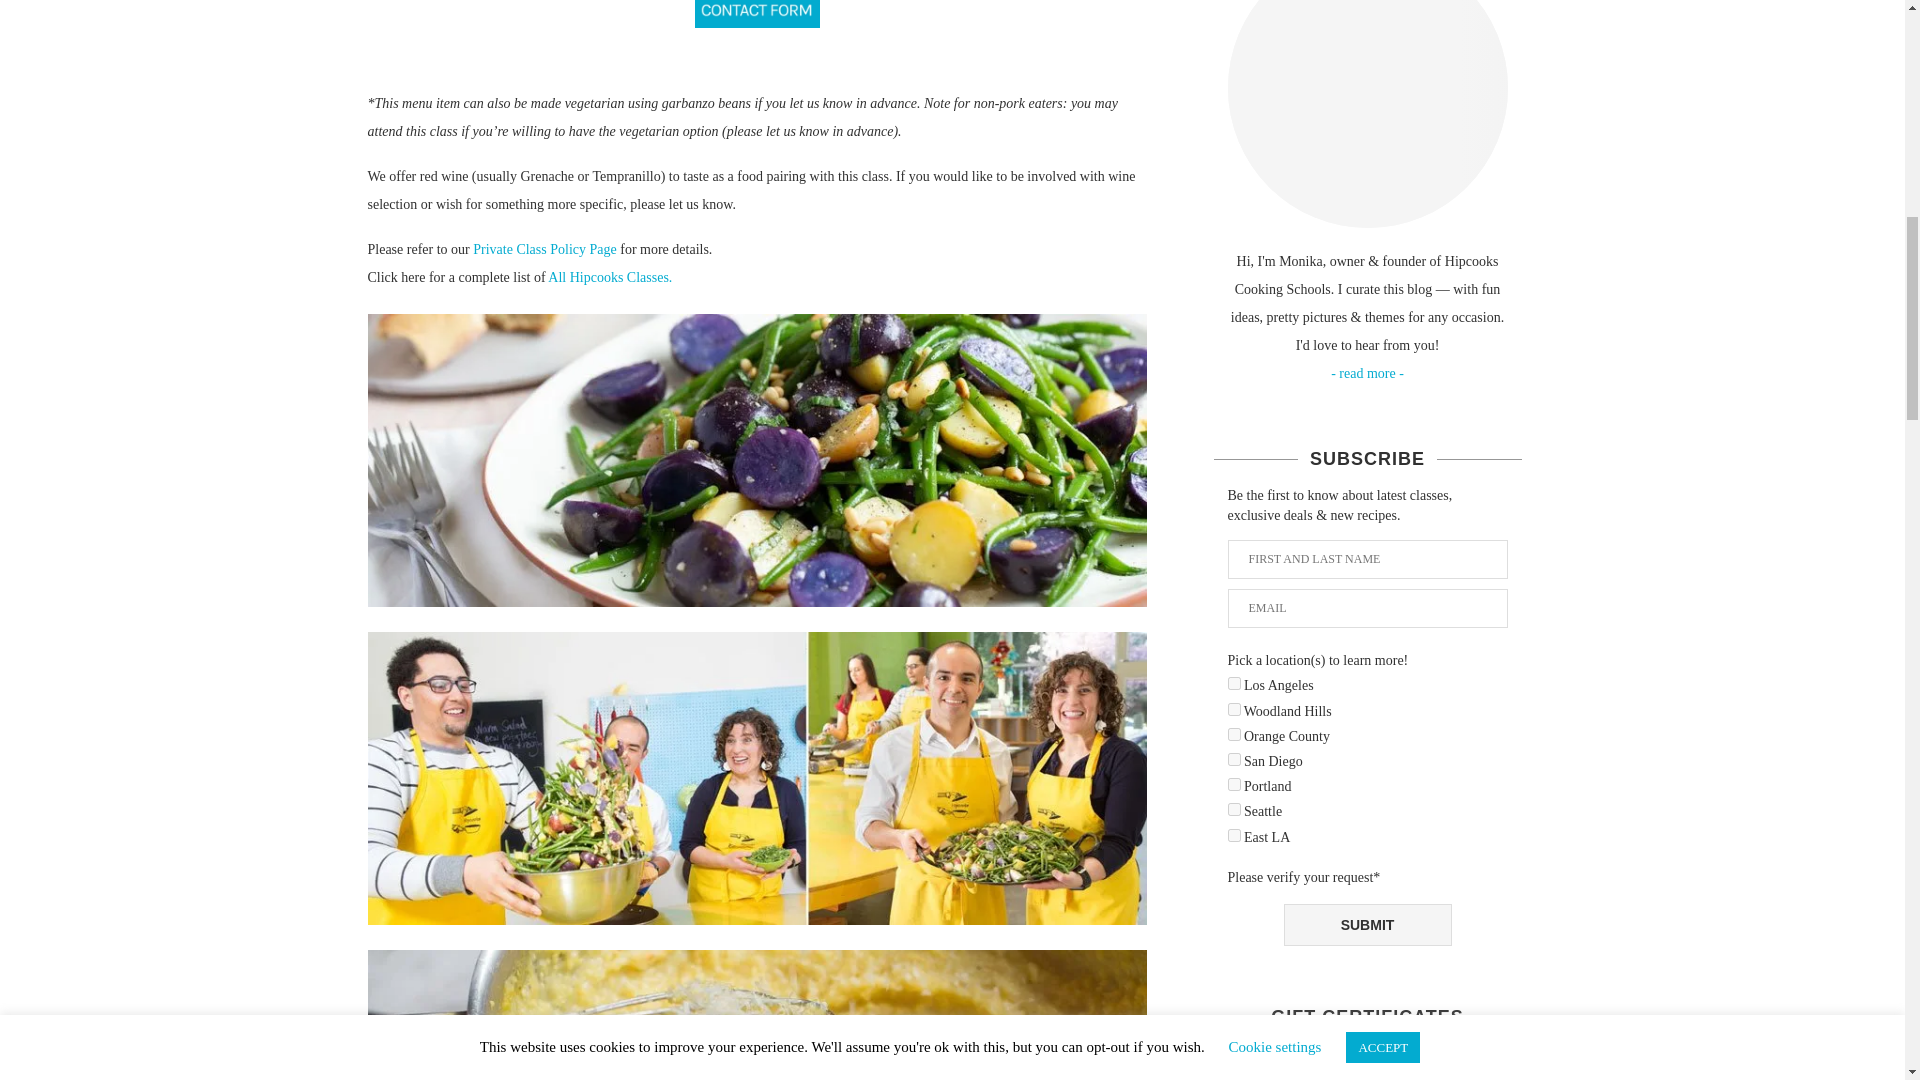 The width and height of the screenshot is (1920, 1080). Describe the element at coordinates (1234, 810) in the screenshot. I see `Seattle` at that location.